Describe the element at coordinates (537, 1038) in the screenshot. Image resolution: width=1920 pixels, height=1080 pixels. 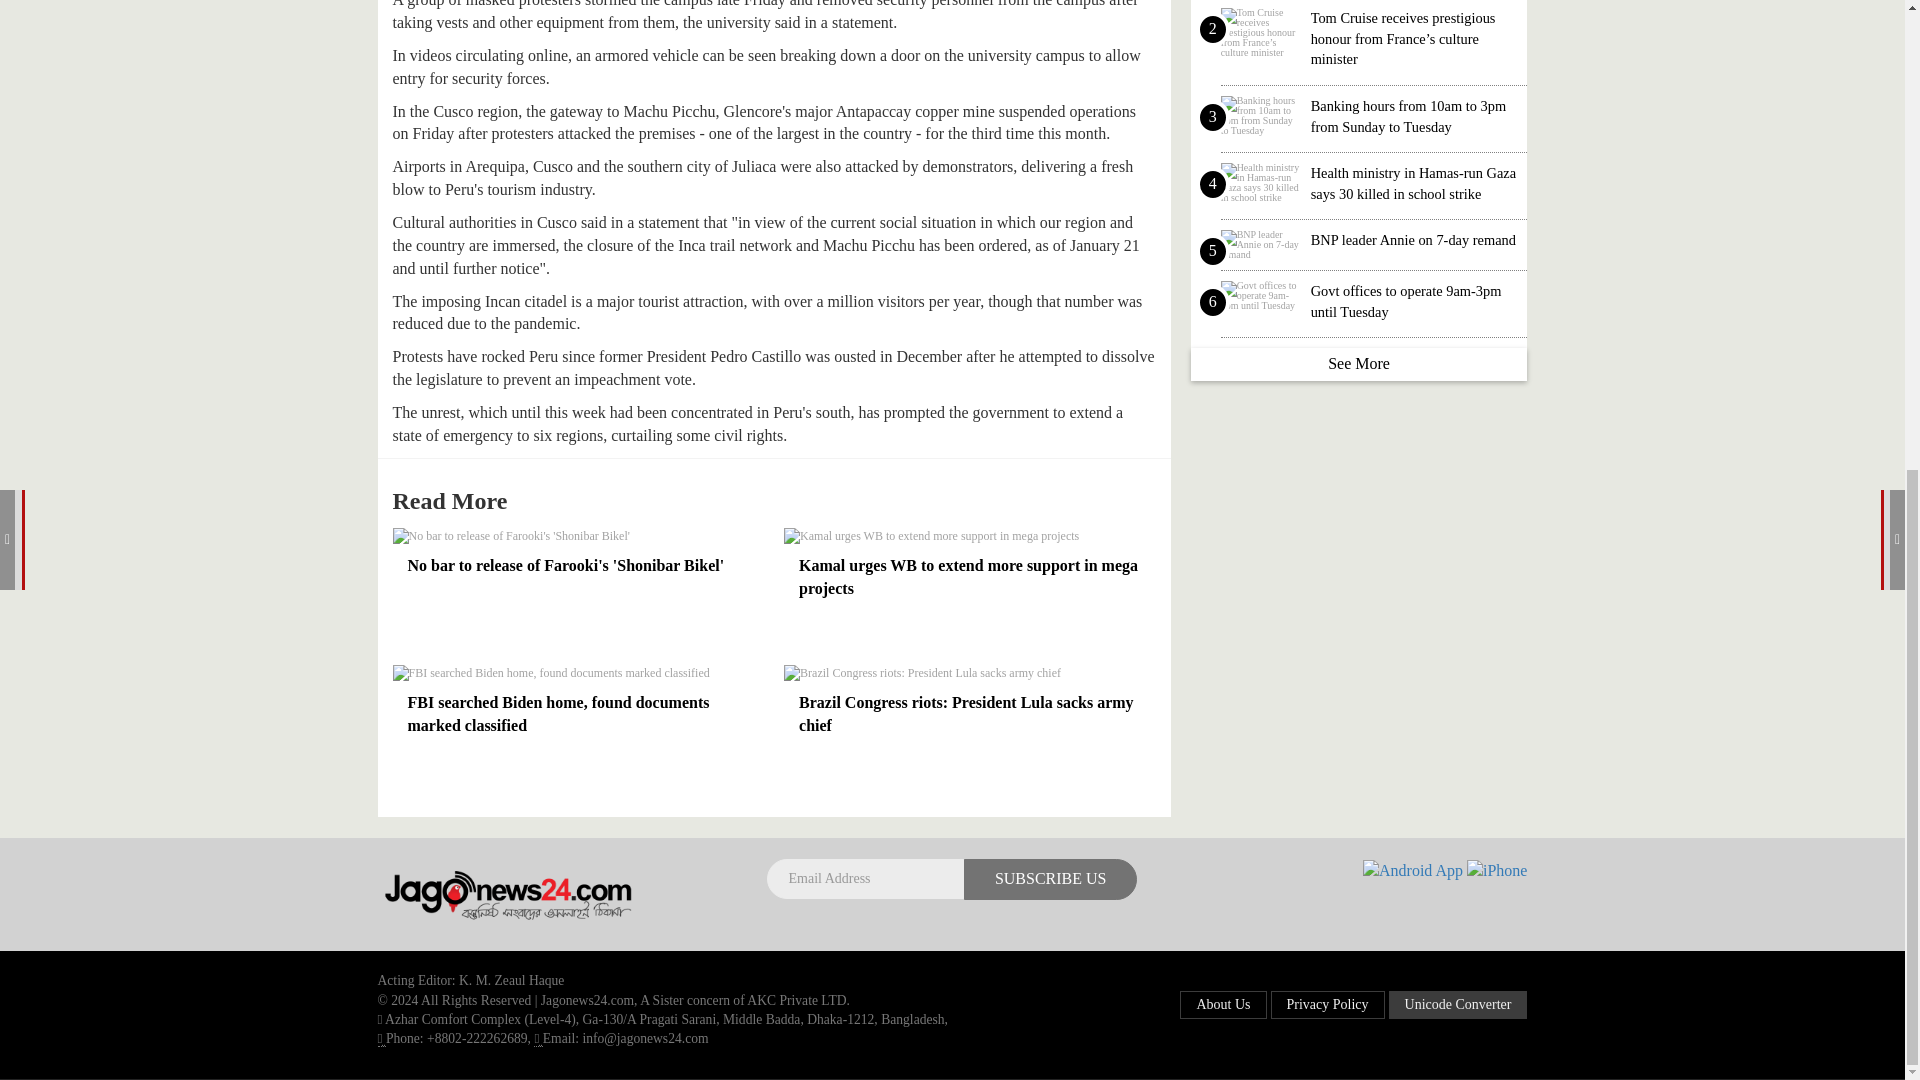
I see `Email:` at that location.